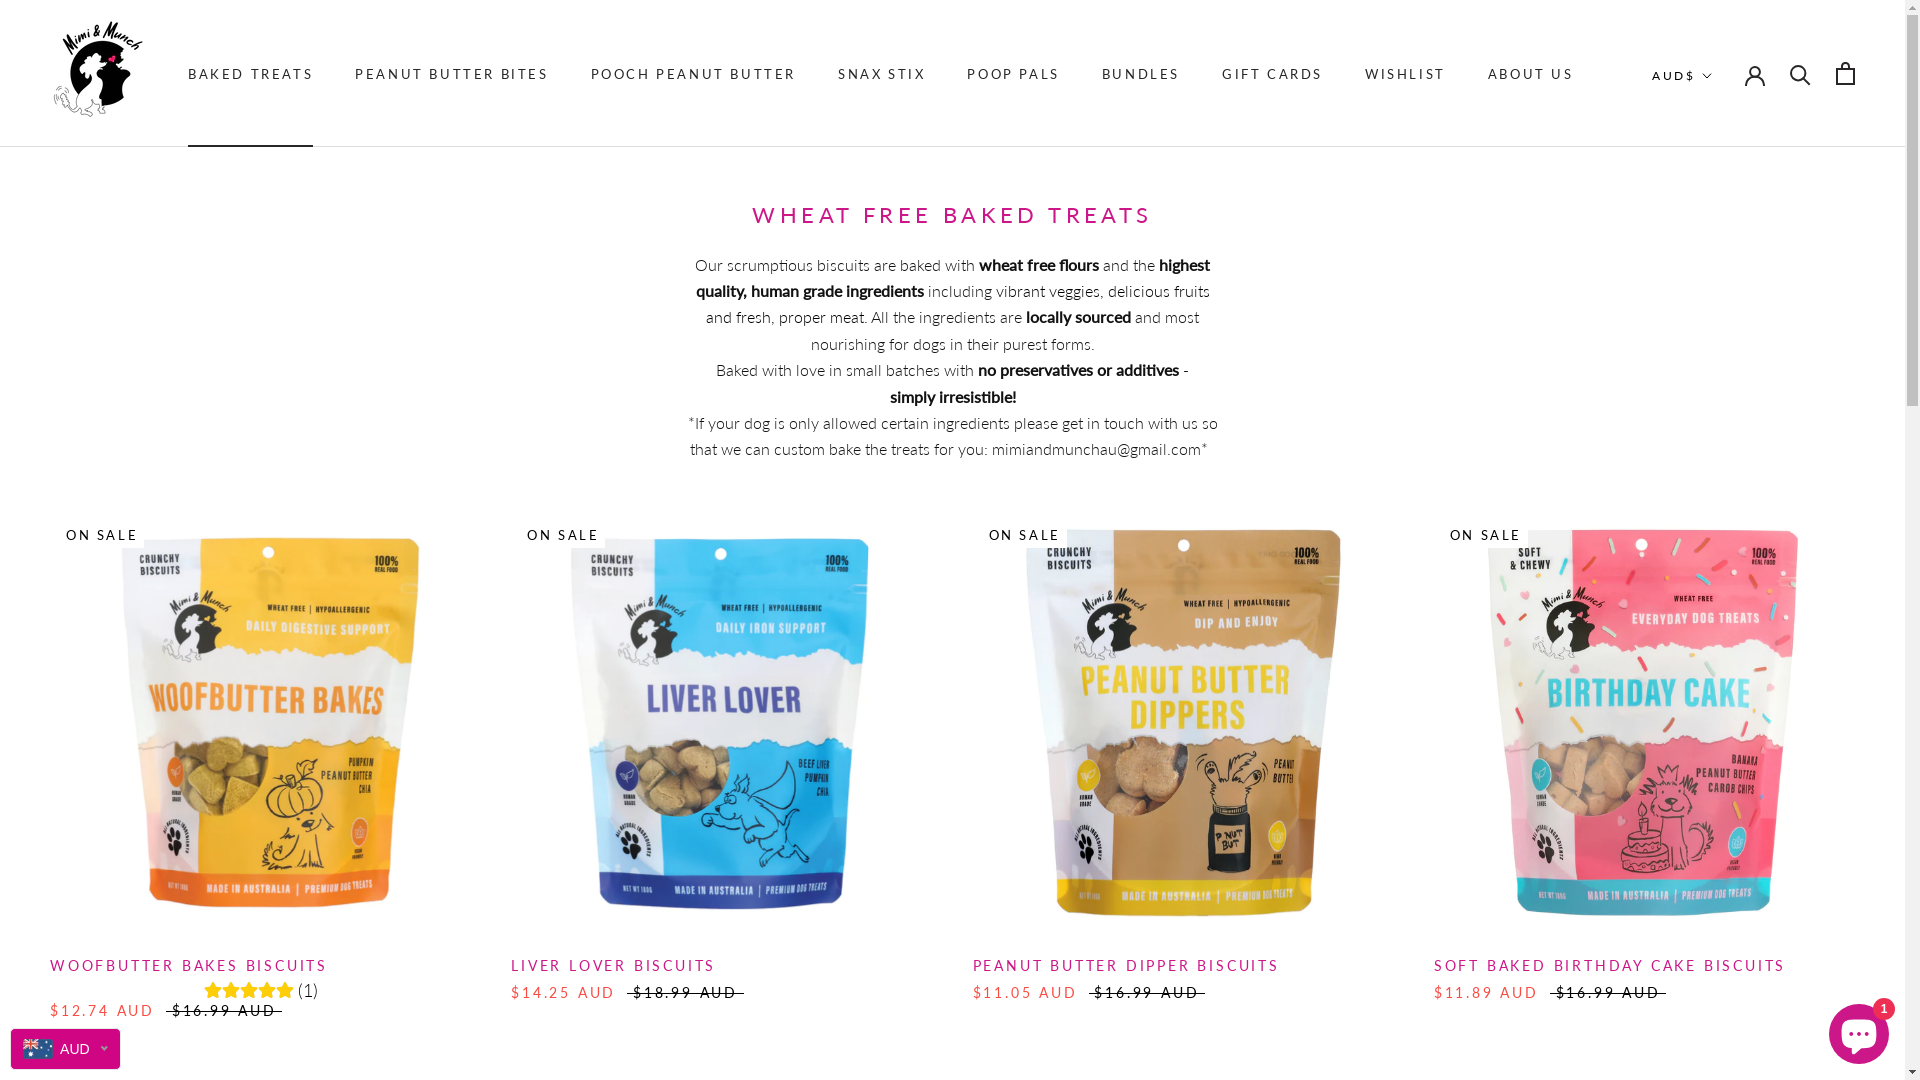 The width and height of the screenshot is (1920, 1080). I want to click on SOFT BAKED BIRTHDAY CAKE BISCUITS, so click(1610, 966).